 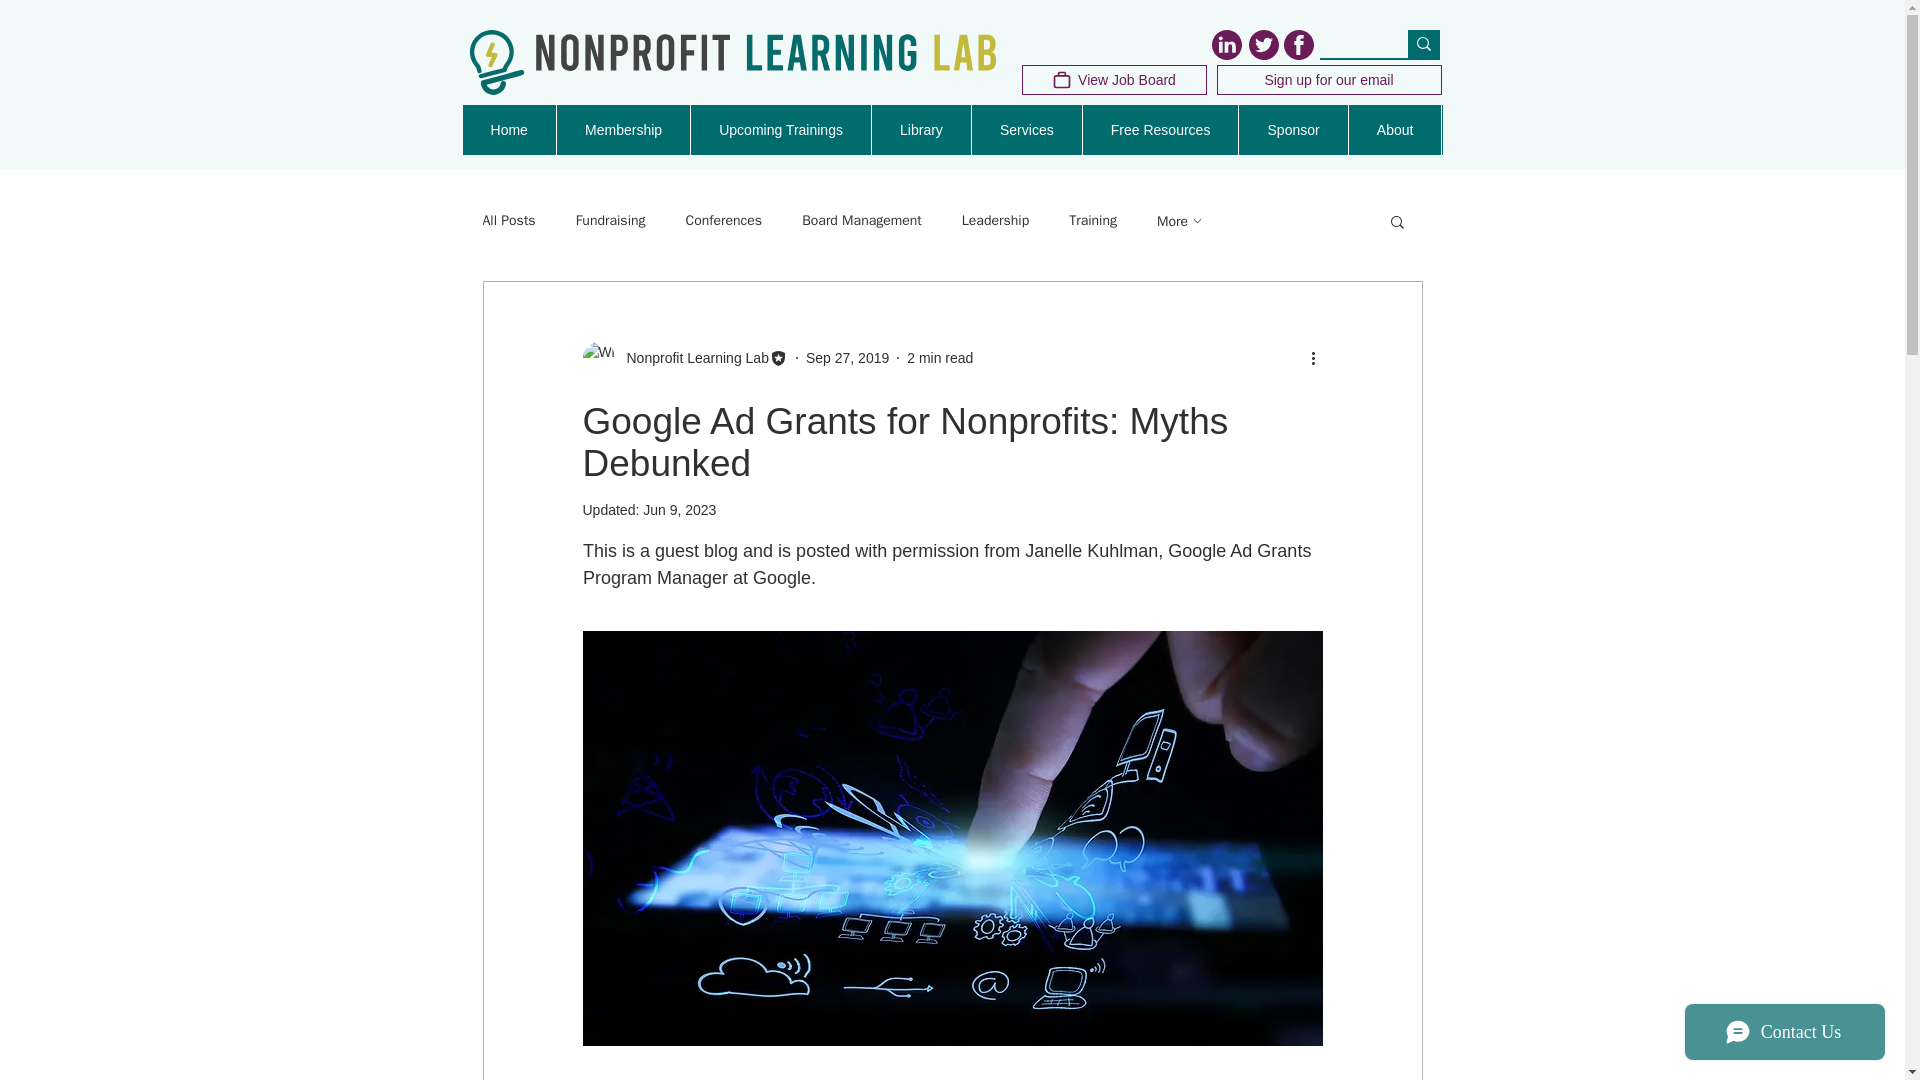 I want to click on View Job Board, so click(x=1114, y=80).